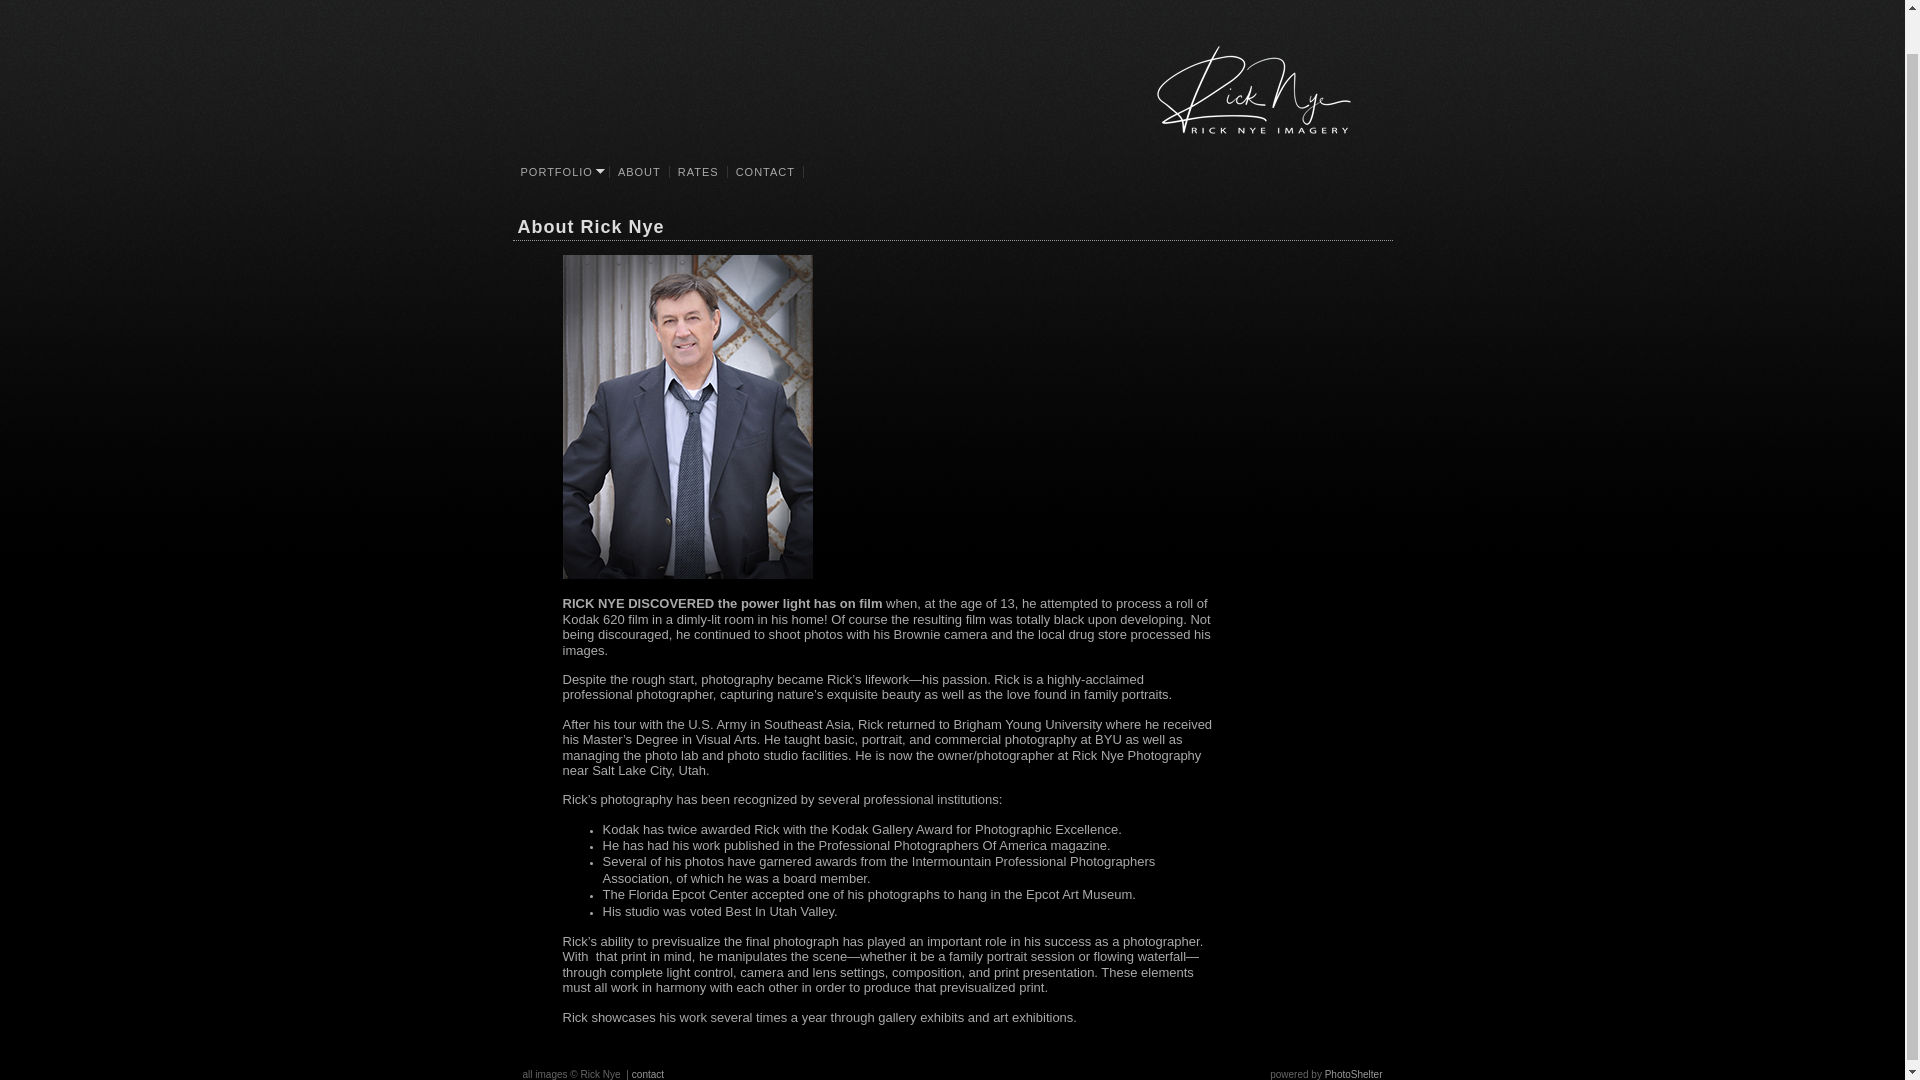 Image resolution: width=1920 pixels, height=1080 pixels. Describe the element at coordinates (639, 172) in the screenshot. I see `ABOUT` at that location.